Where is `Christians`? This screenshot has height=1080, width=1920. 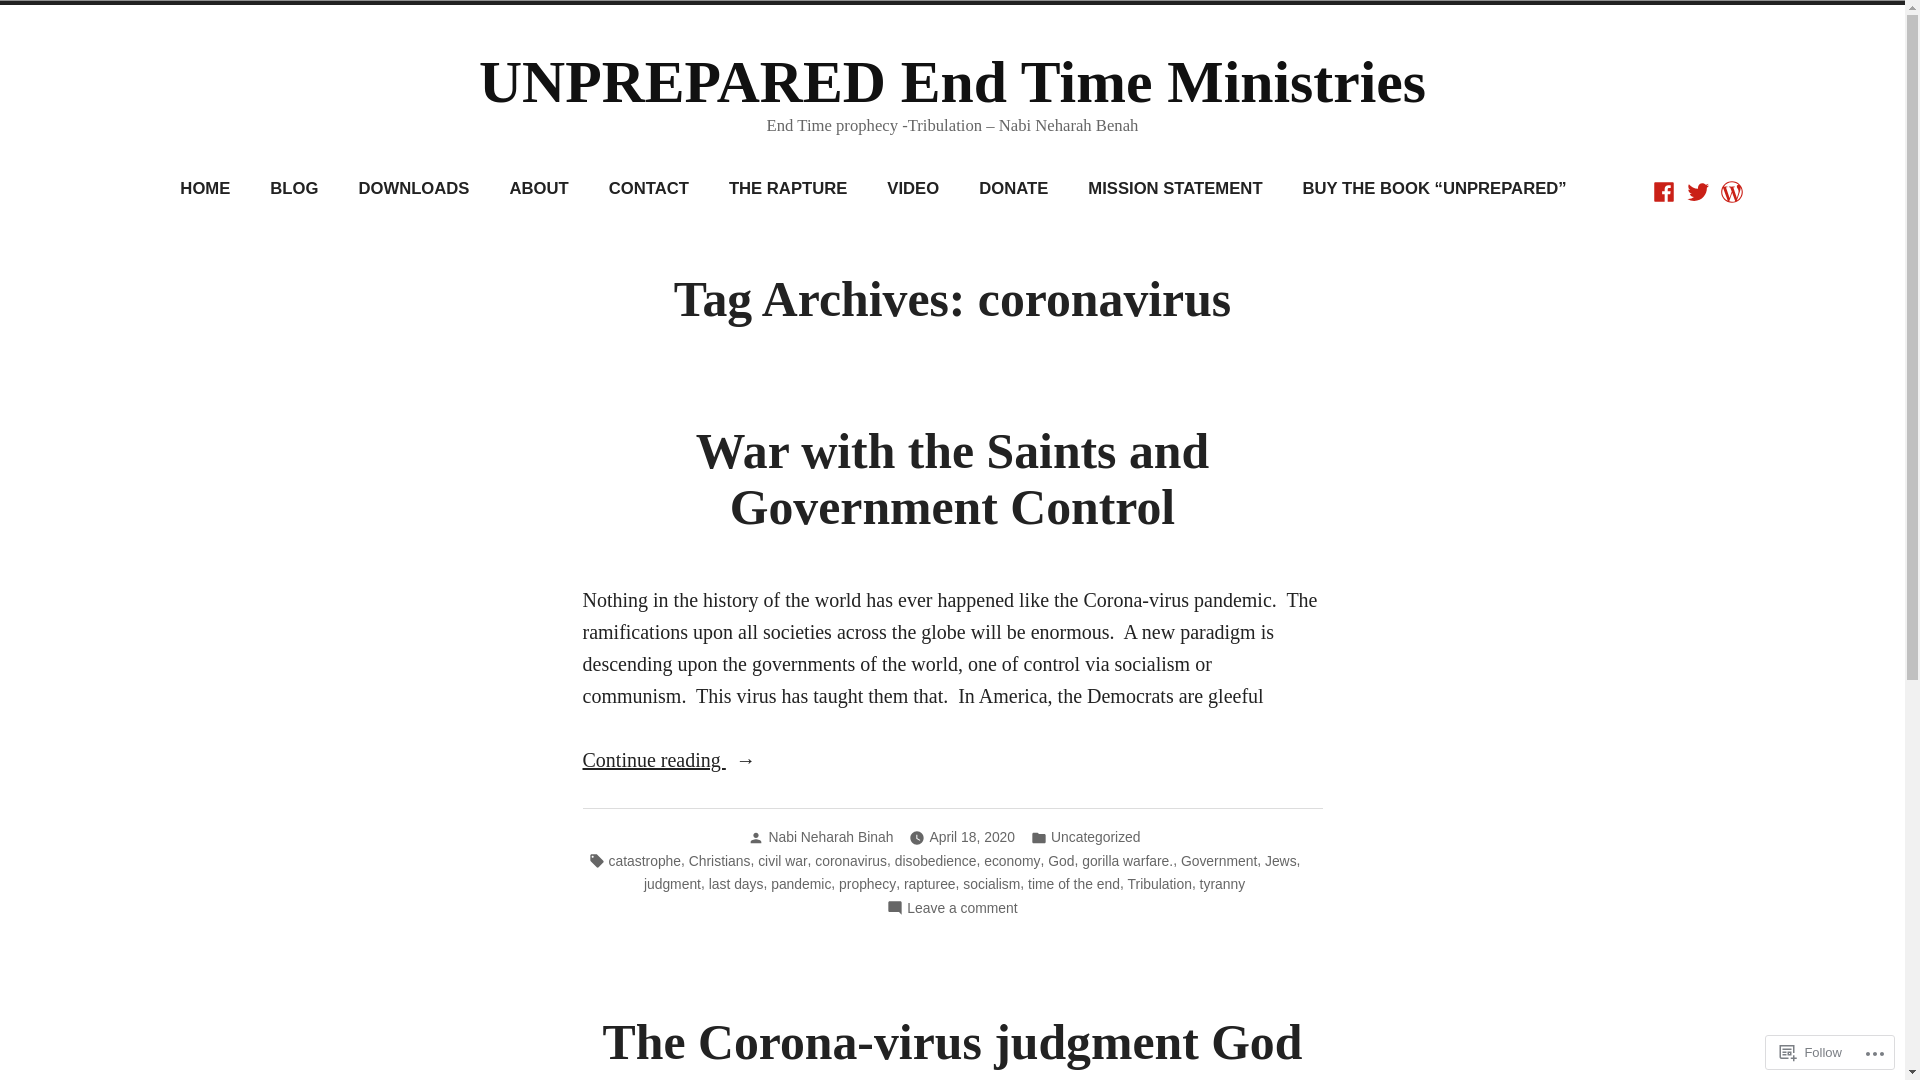 Christians is located at coordinates (720, 861).